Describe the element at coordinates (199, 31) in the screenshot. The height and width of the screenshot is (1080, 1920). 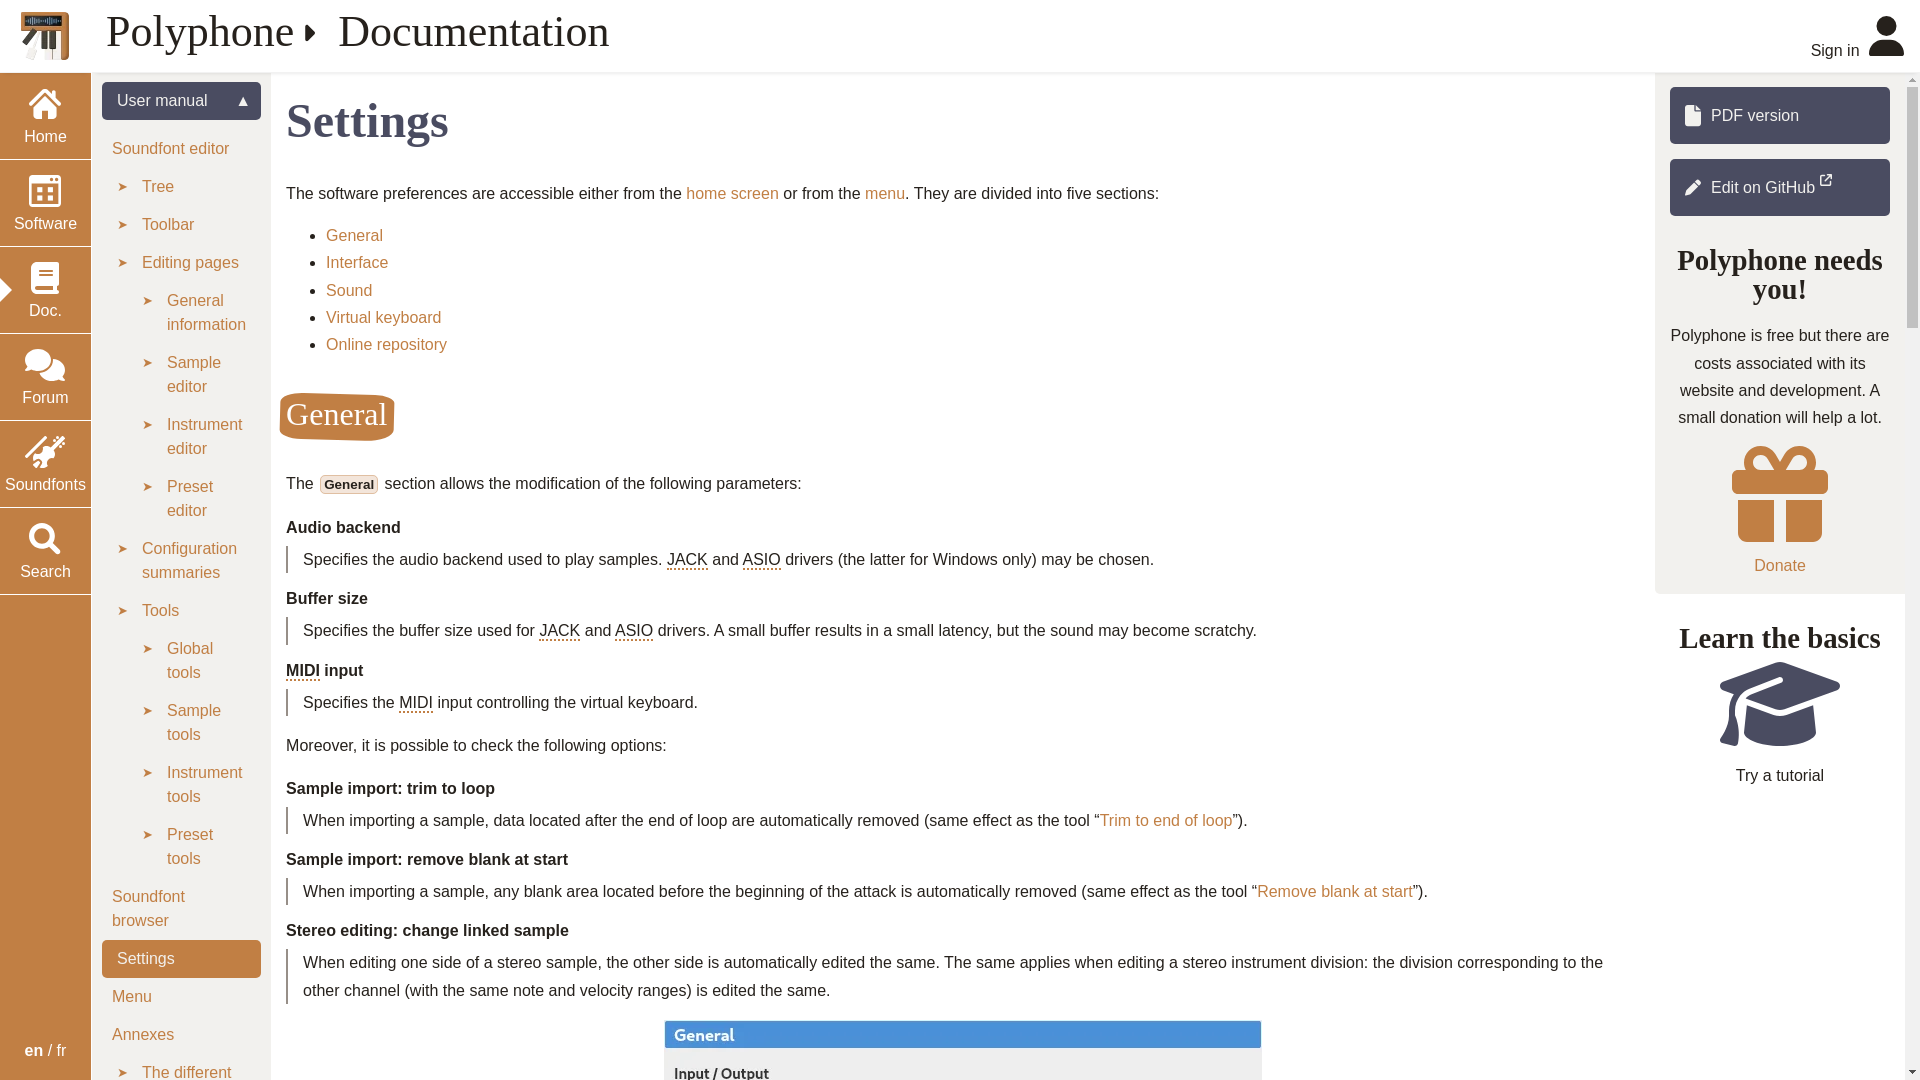
I see `Polyphone` at that location.